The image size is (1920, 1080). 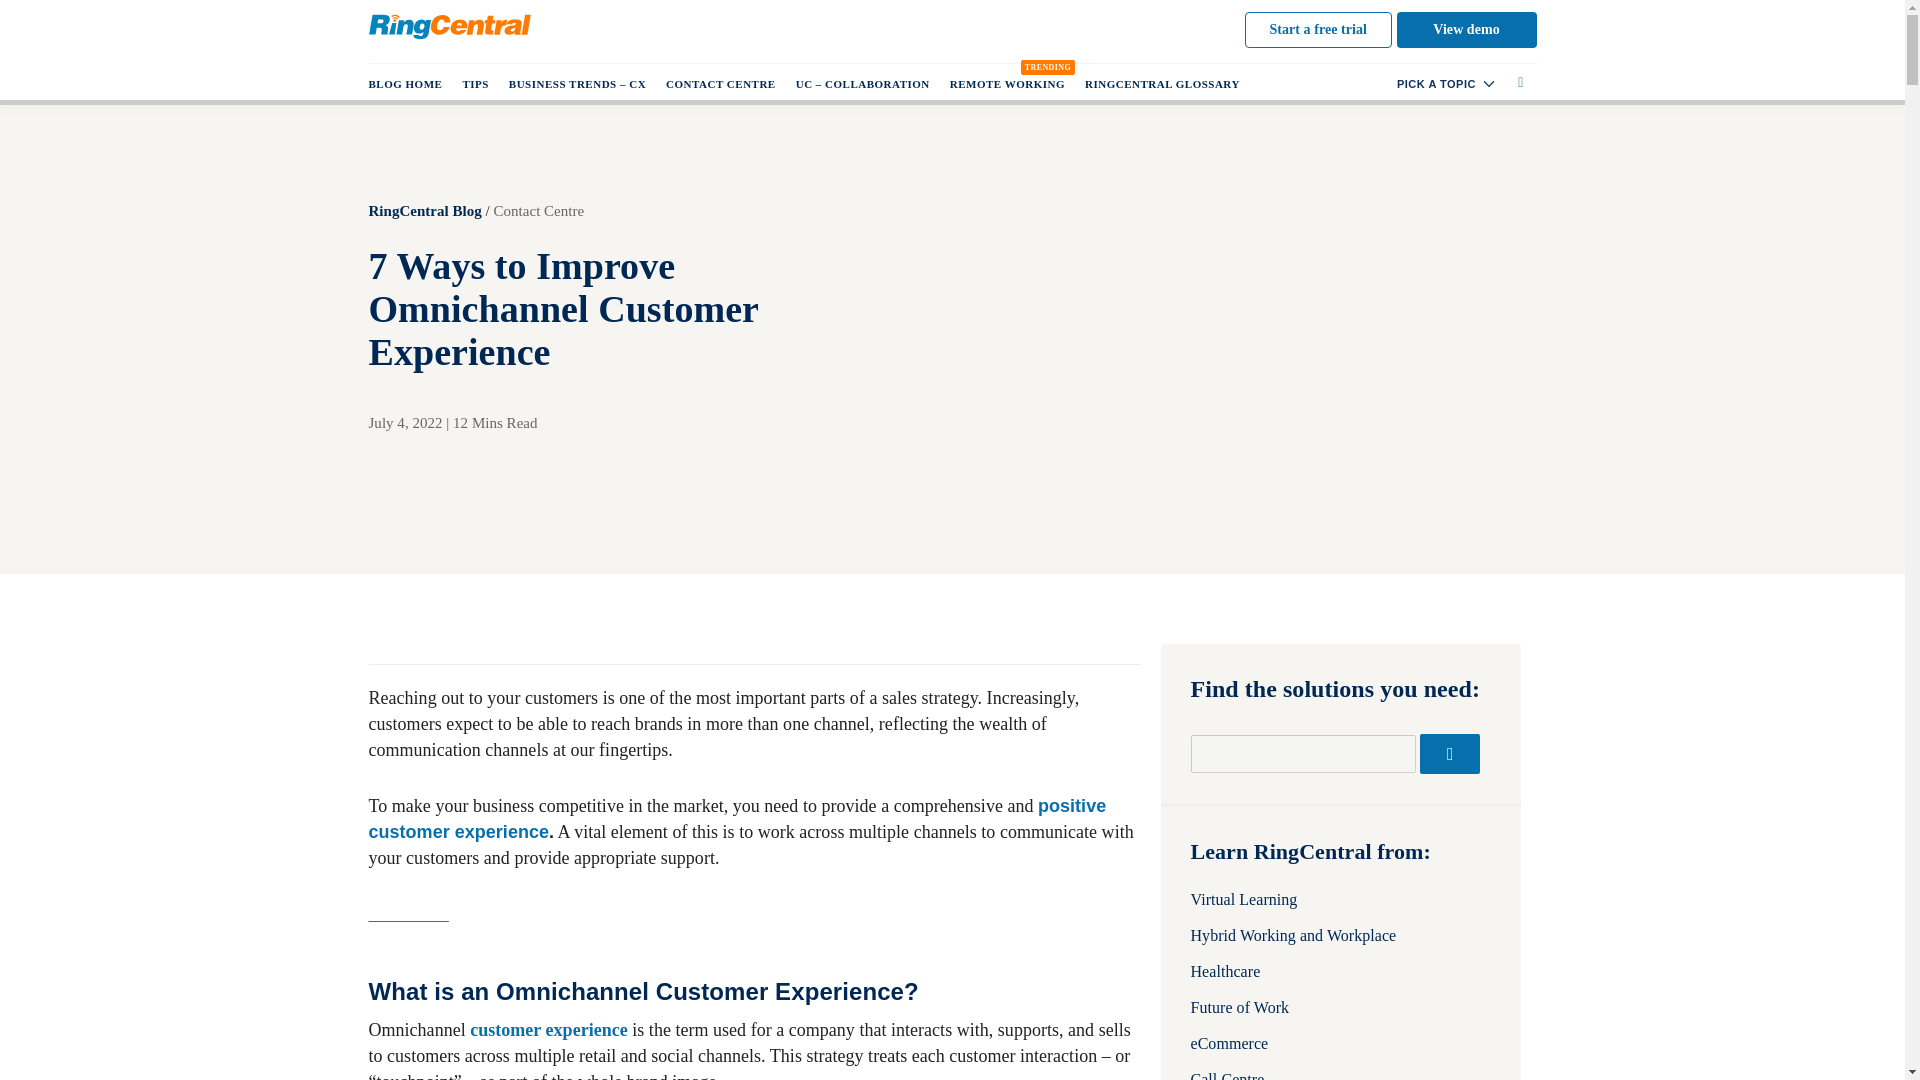 I want to click on Unified Communications, so click(x=862, y=83).